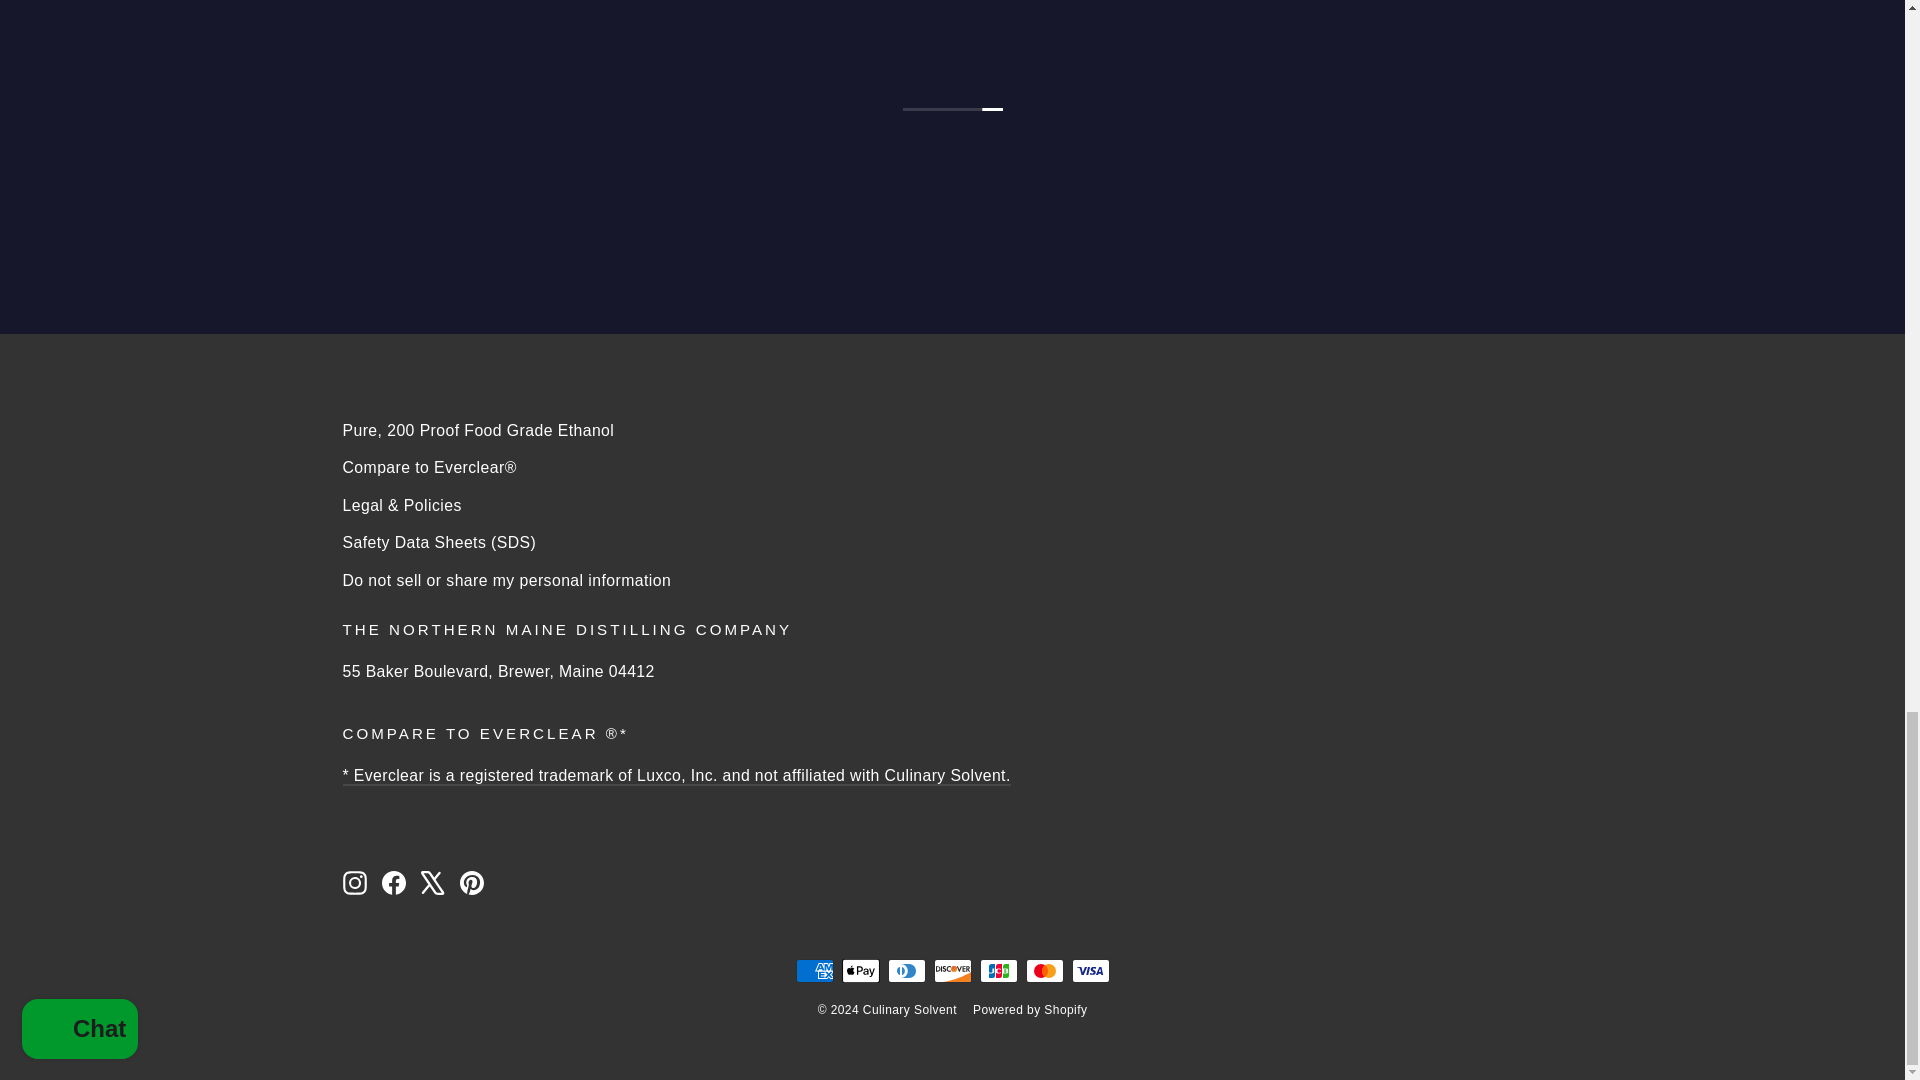 The image size is (1920, 1080). I want to click on Discover, so click(952, 970).